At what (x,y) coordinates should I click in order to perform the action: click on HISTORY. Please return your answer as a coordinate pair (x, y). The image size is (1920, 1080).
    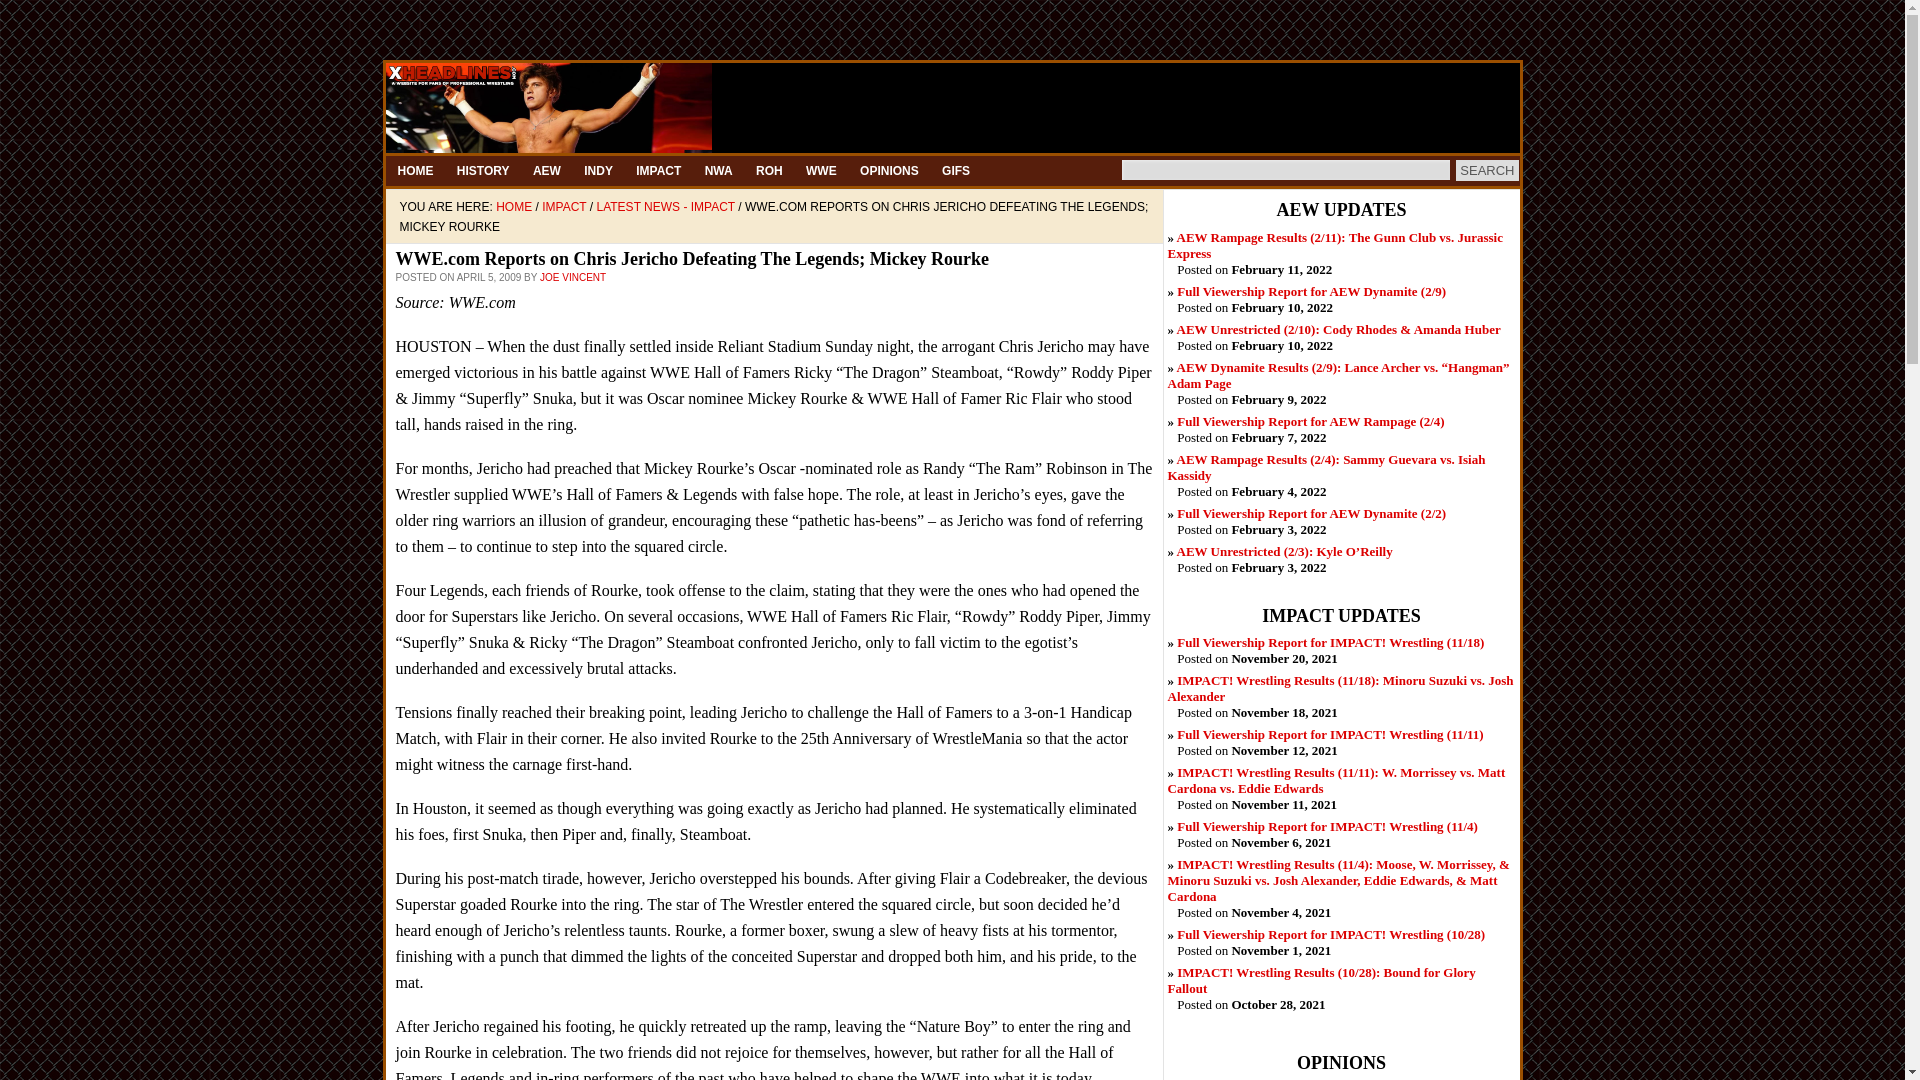
    Looking at the image, I should click on (484, 170).